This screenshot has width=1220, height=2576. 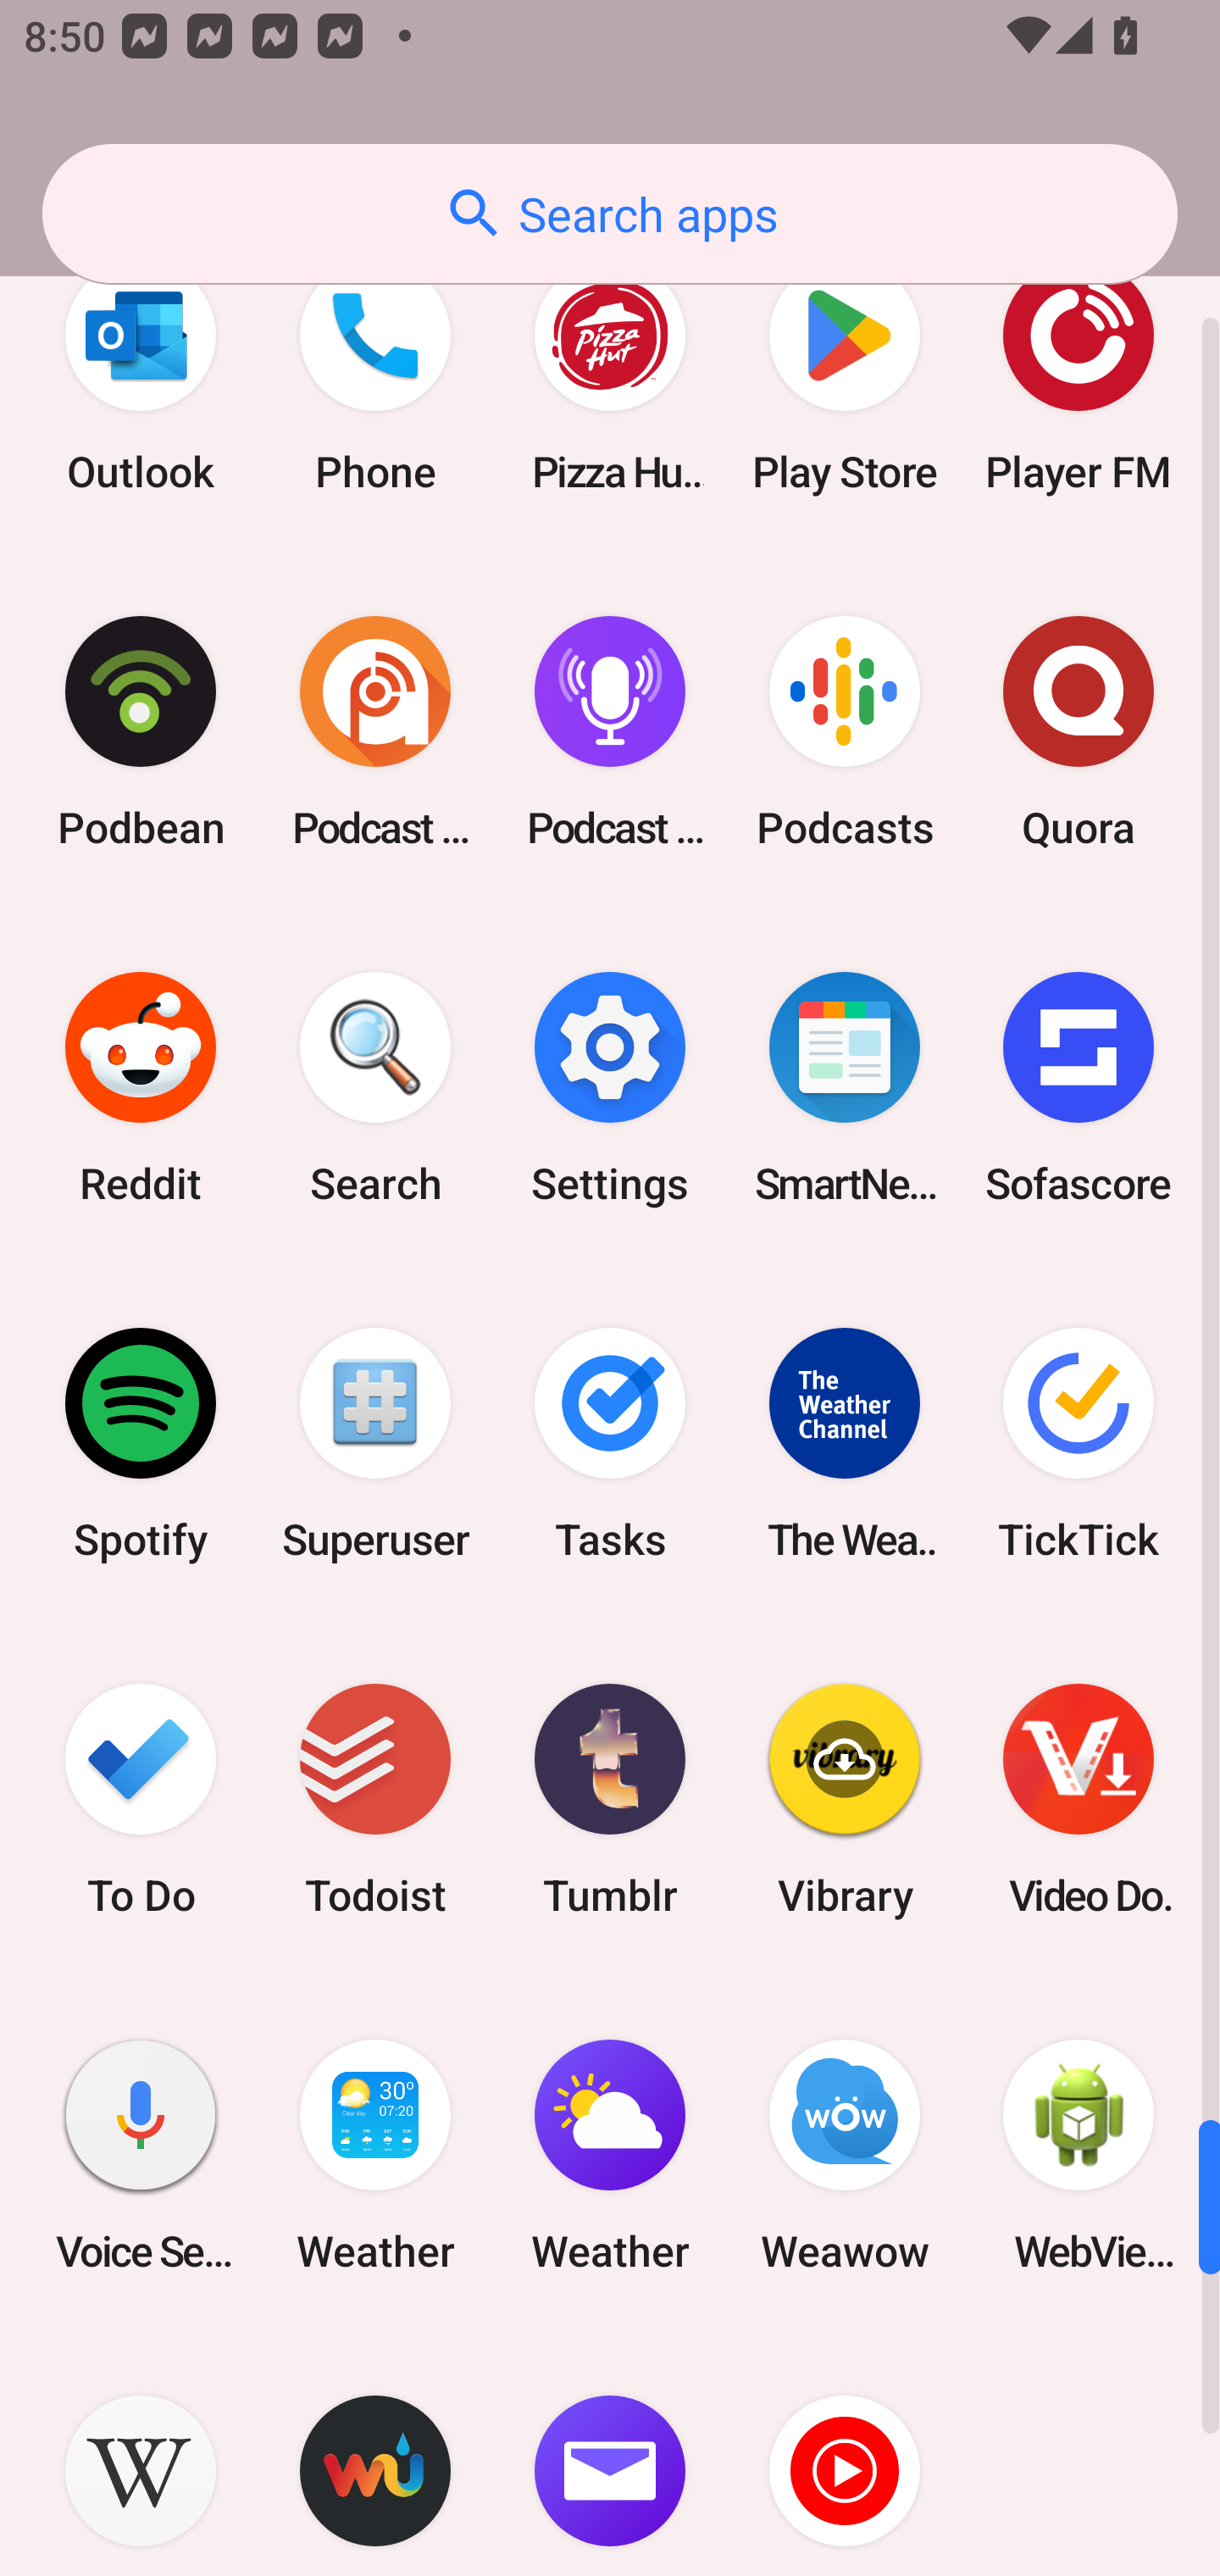 What do you see at coordinates (844, 731) in the screenshot?
I see `Podcasts` at bounding box center [844, 731].